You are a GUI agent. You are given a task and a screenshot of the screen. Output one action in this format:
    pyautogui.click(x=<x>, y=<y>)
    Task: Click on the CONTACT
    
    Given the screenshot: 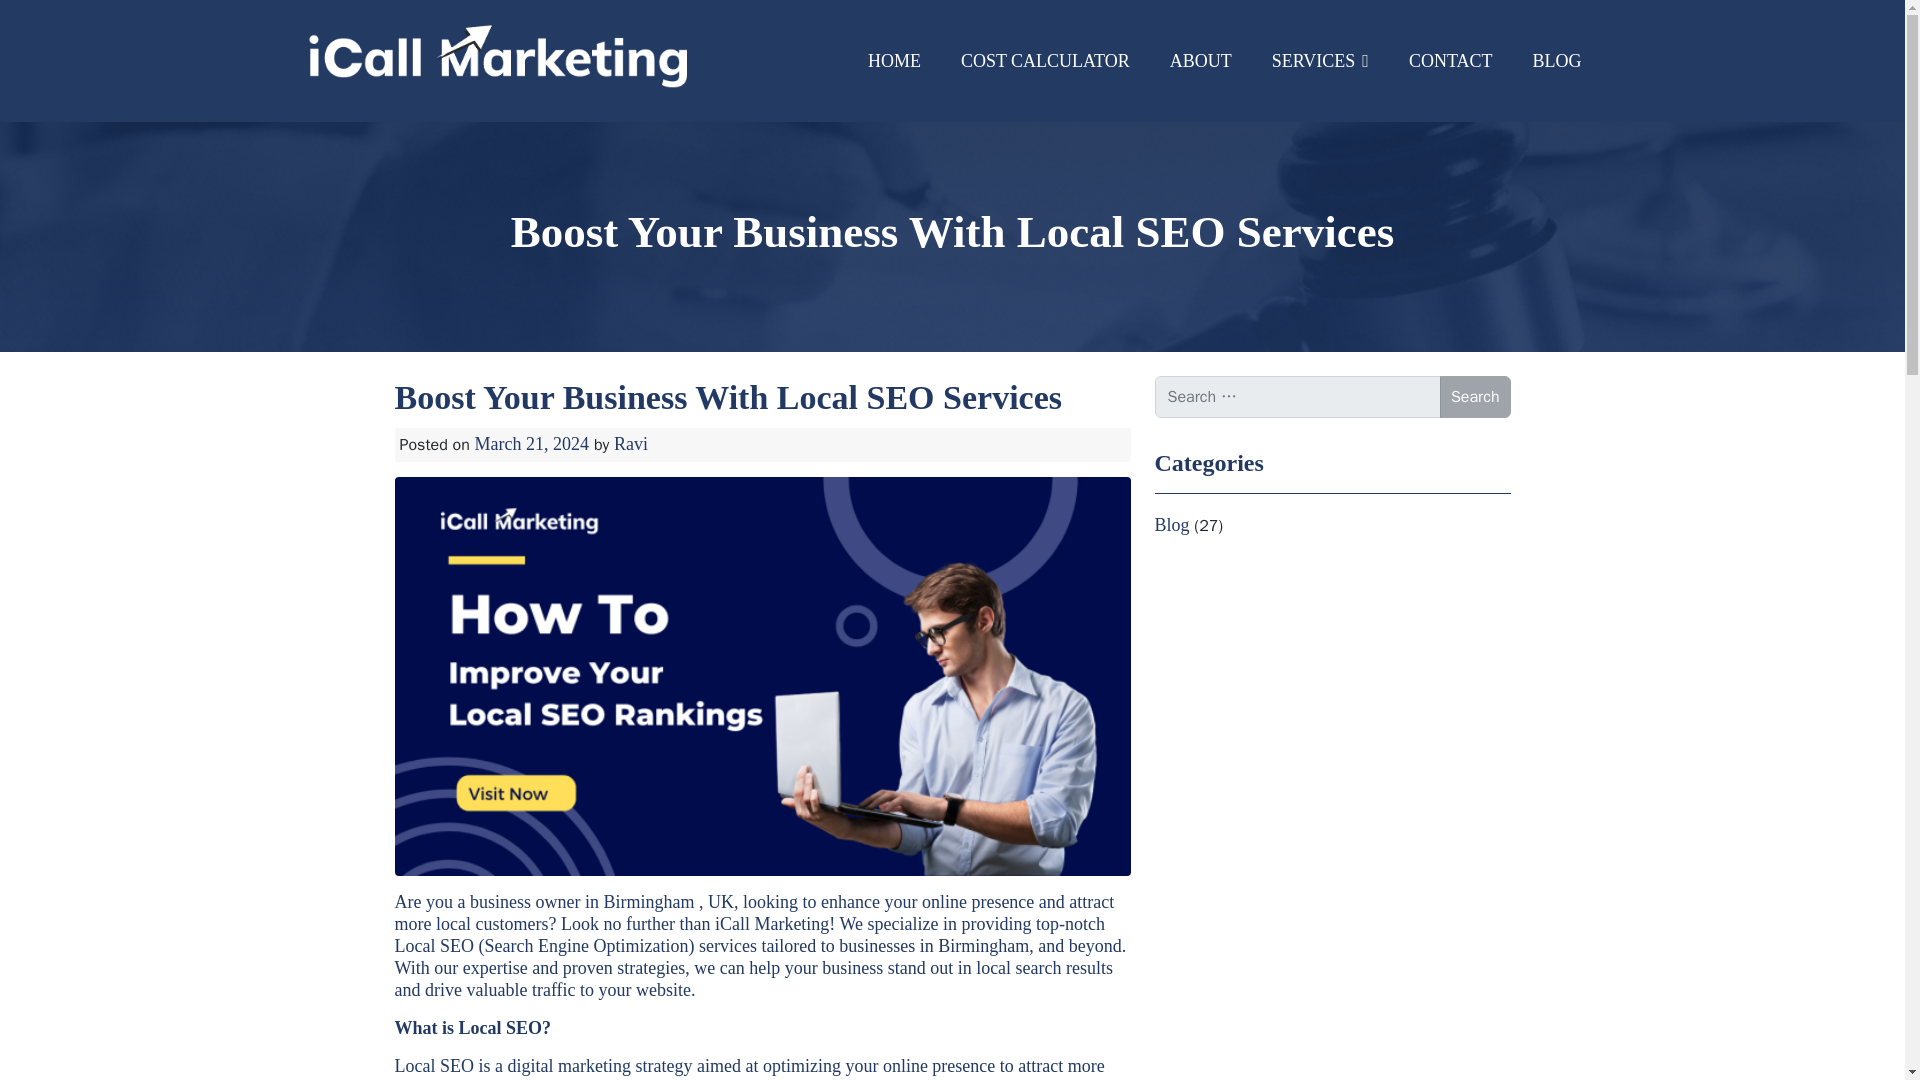 What is the action you would take?
    pyautogui.click(x=1450, y=60)
    